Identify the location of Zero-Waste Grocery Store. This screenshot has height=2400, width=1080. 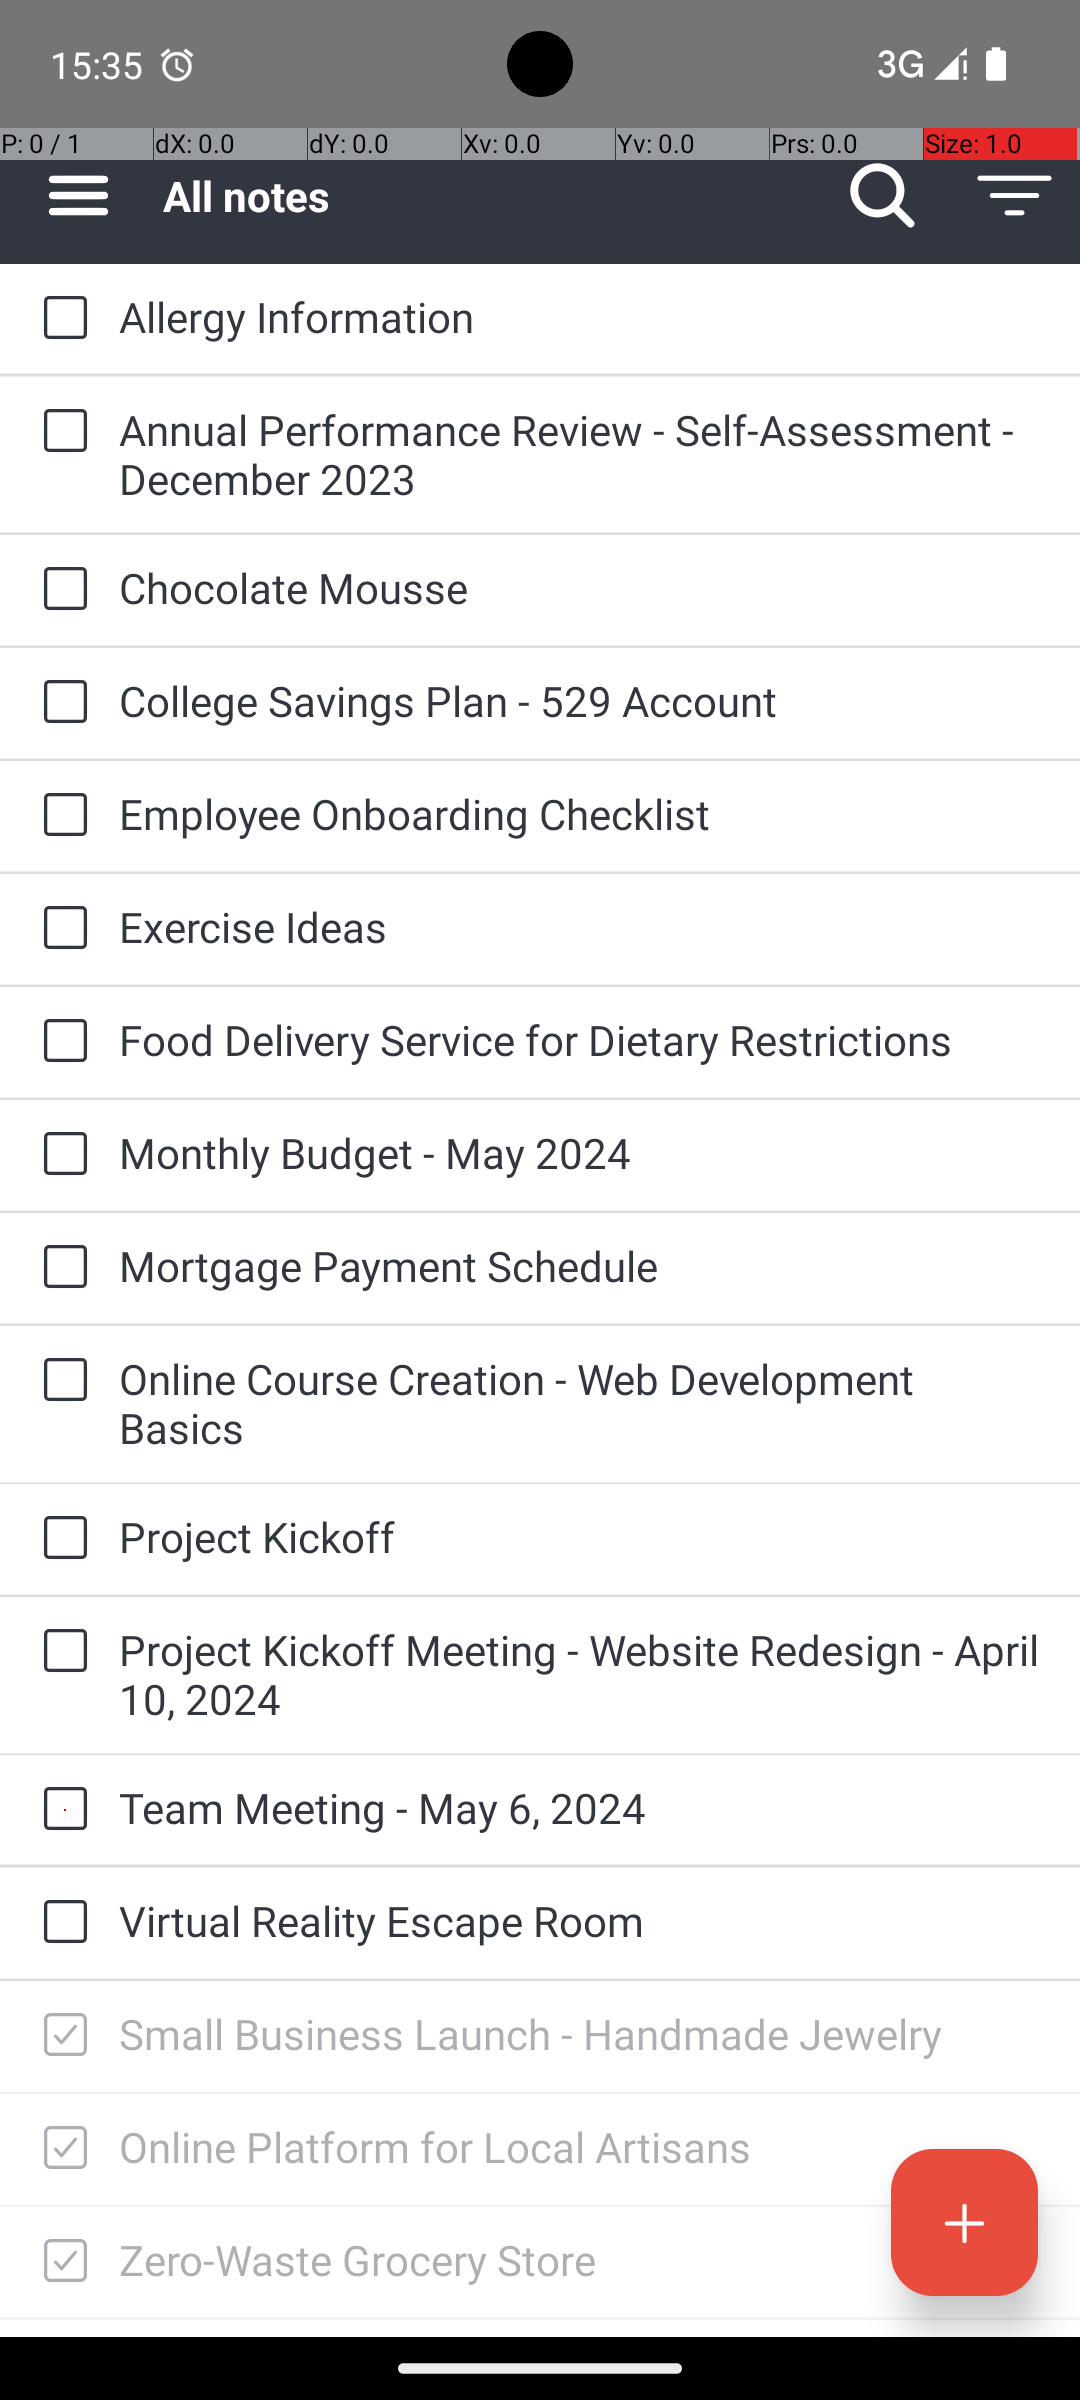
(580, 2260).